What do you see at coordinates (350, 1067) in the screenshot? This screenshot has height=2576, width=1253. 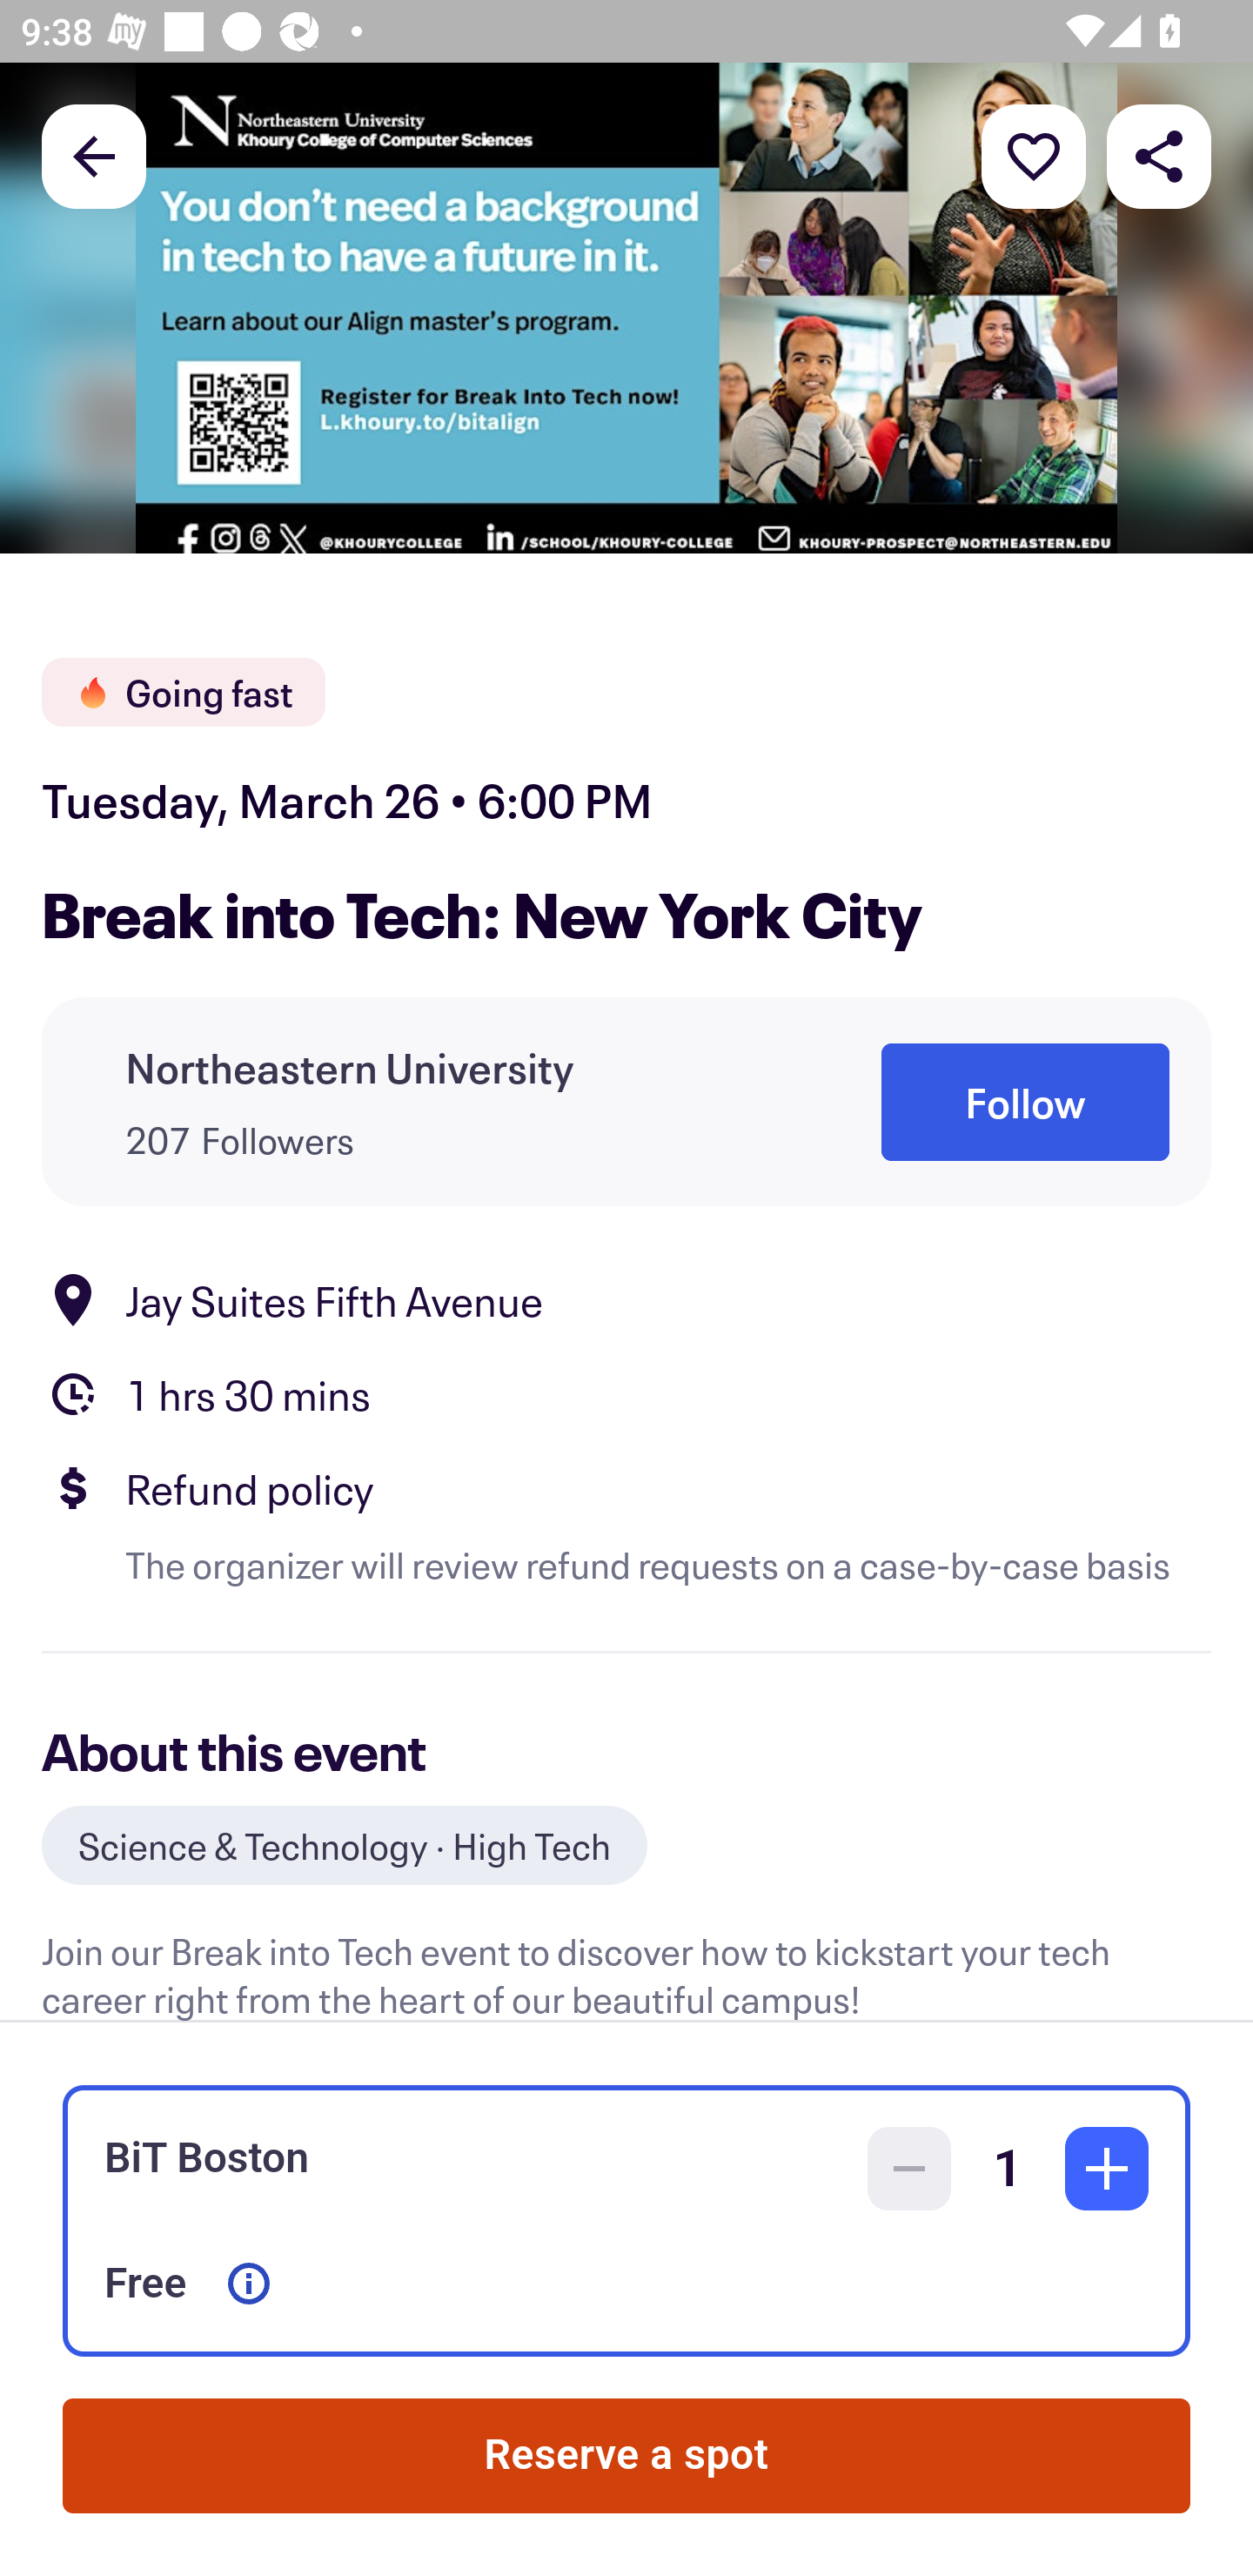 I see `Northeastern University` at bounding box center [350, 1067].